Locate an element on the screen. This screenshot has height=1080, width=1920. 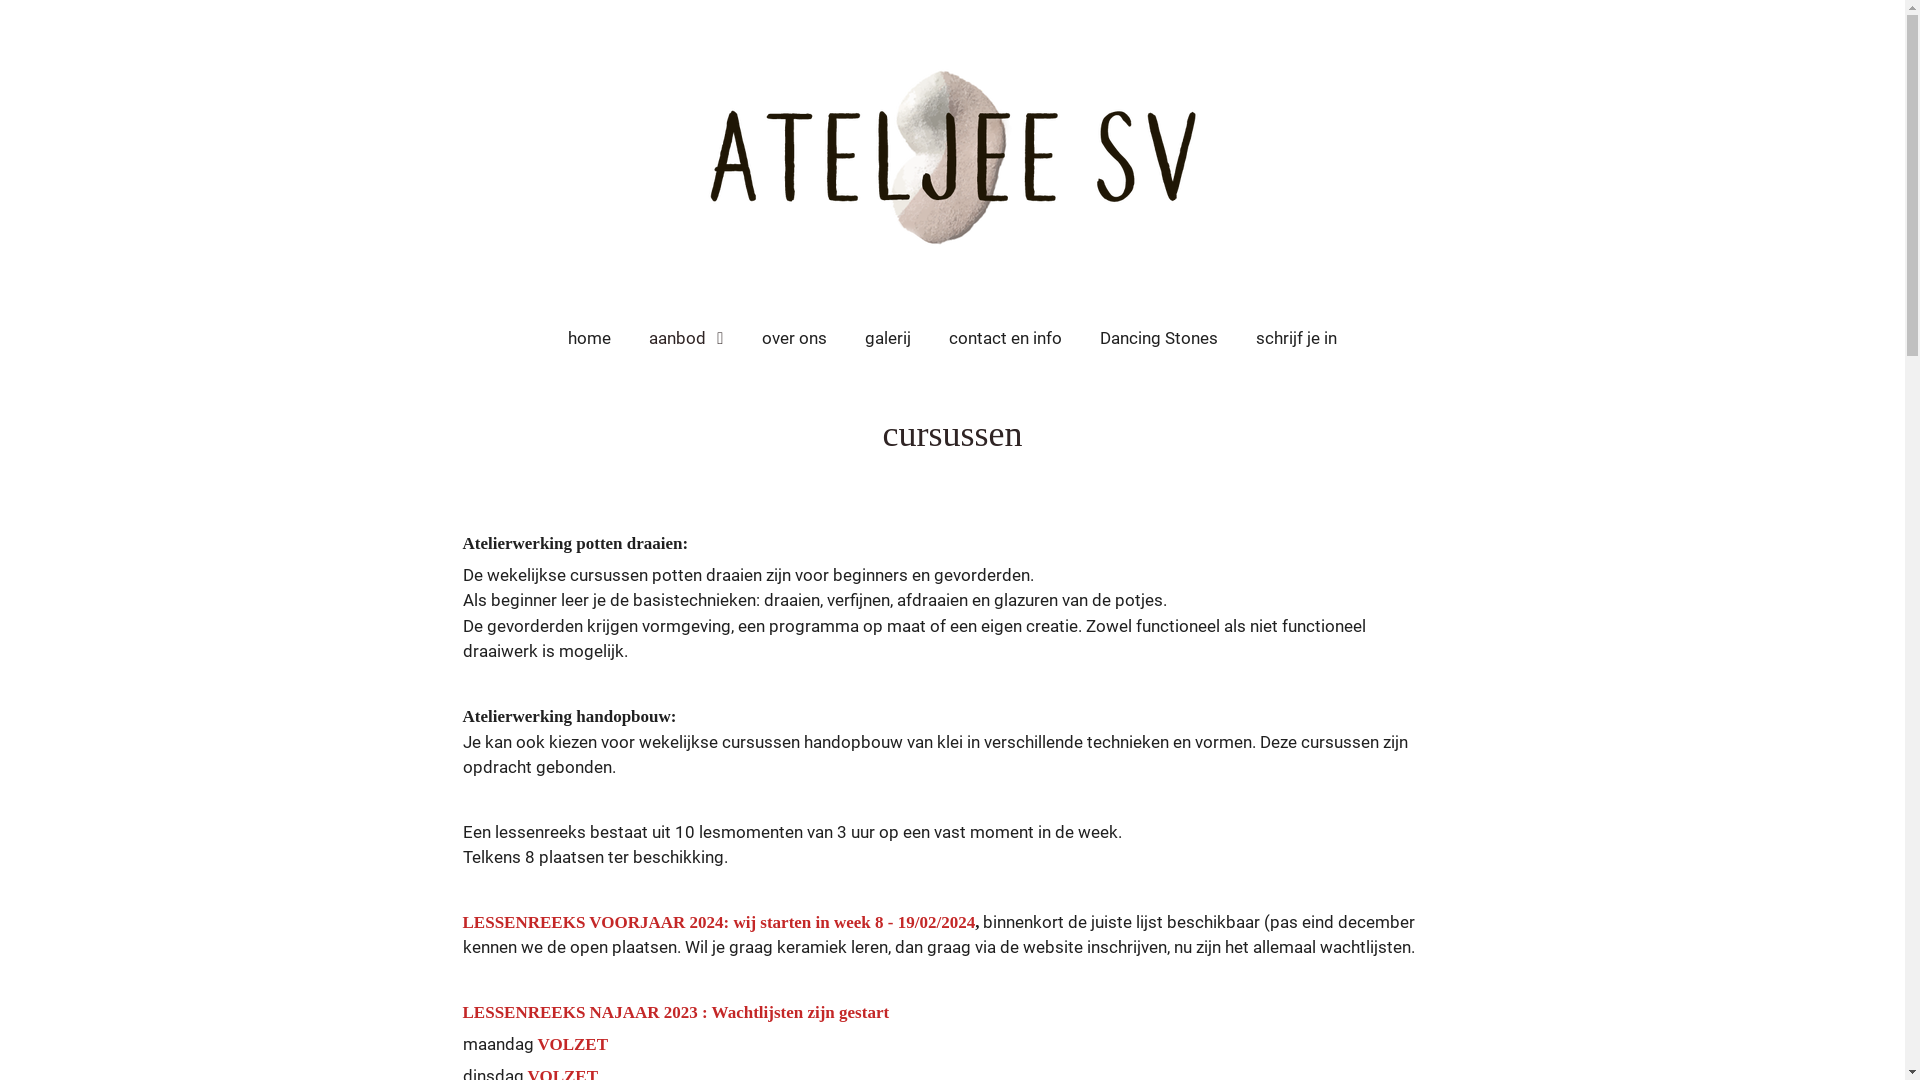
home is located at coordinates (590, 338).